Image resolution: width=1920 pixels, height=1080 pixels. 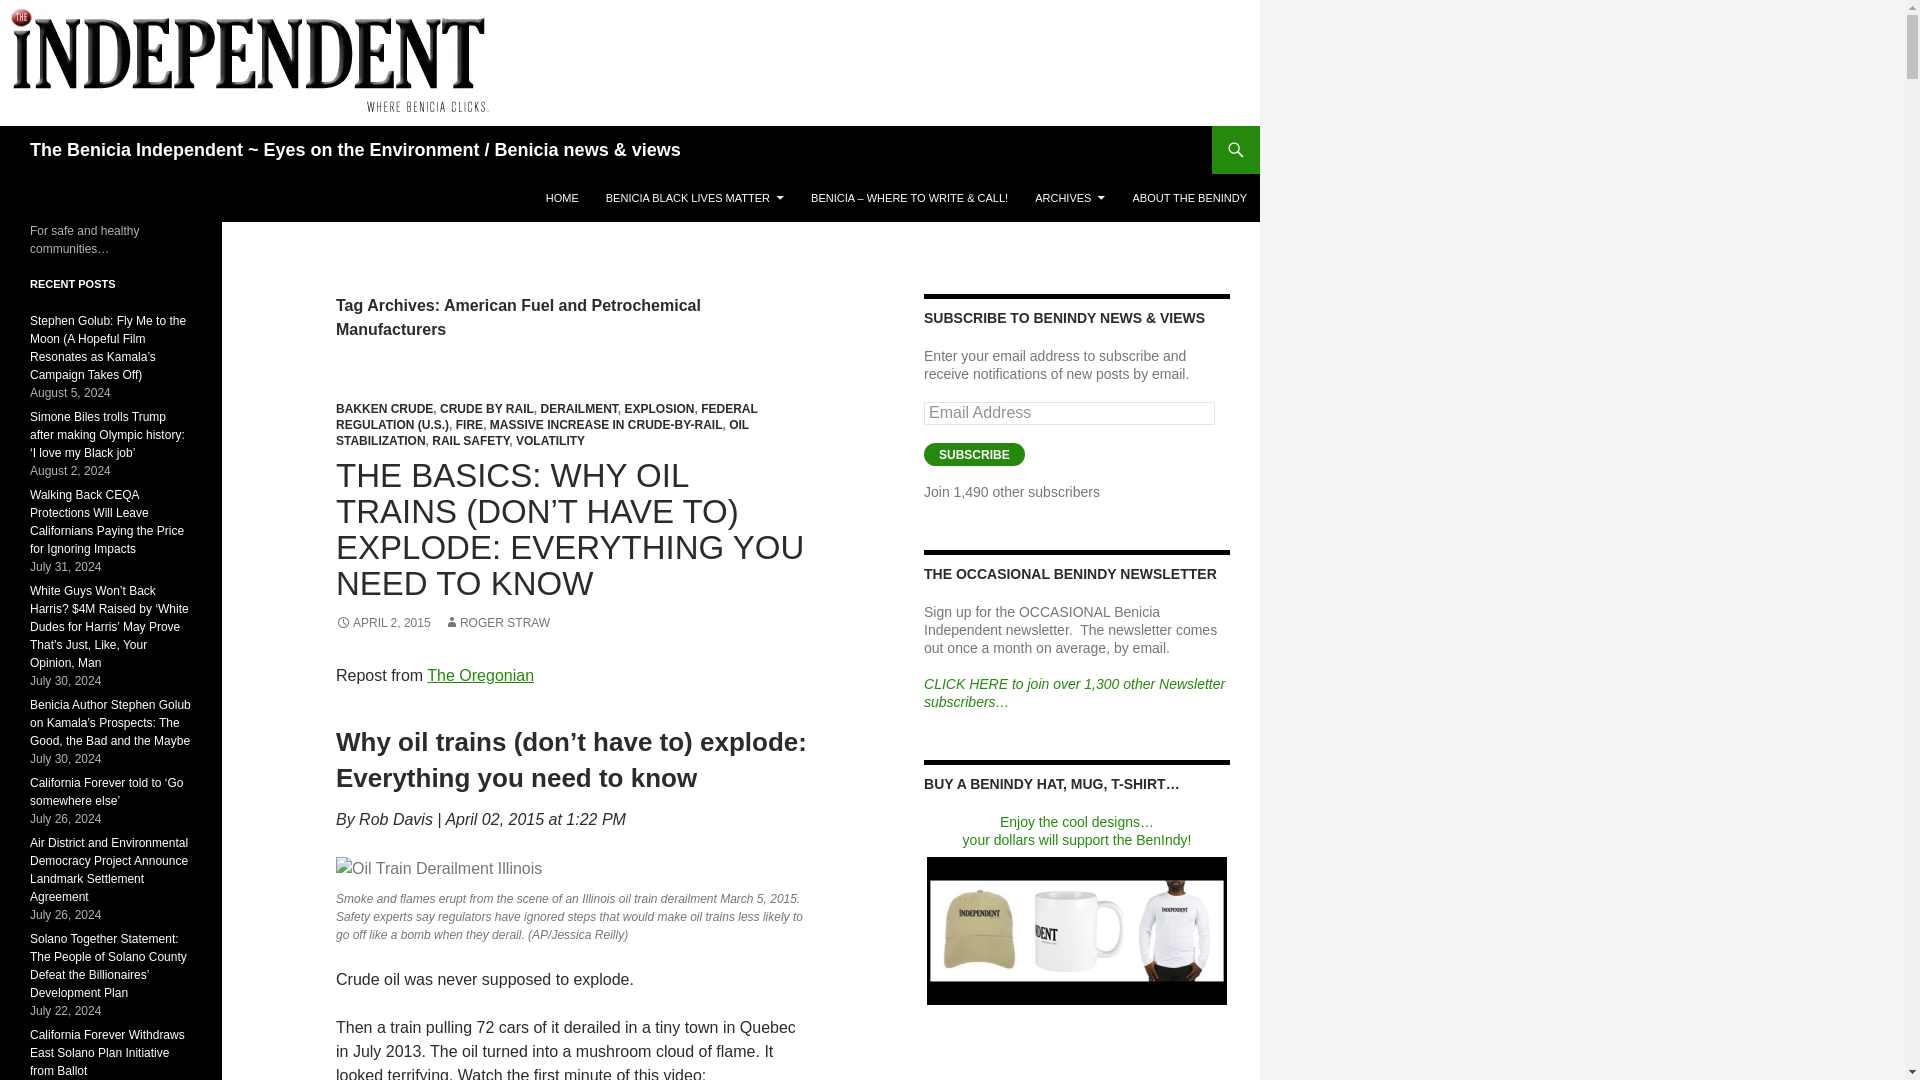 I want to click on ARCHIVES, so click(x=1070, y=198).